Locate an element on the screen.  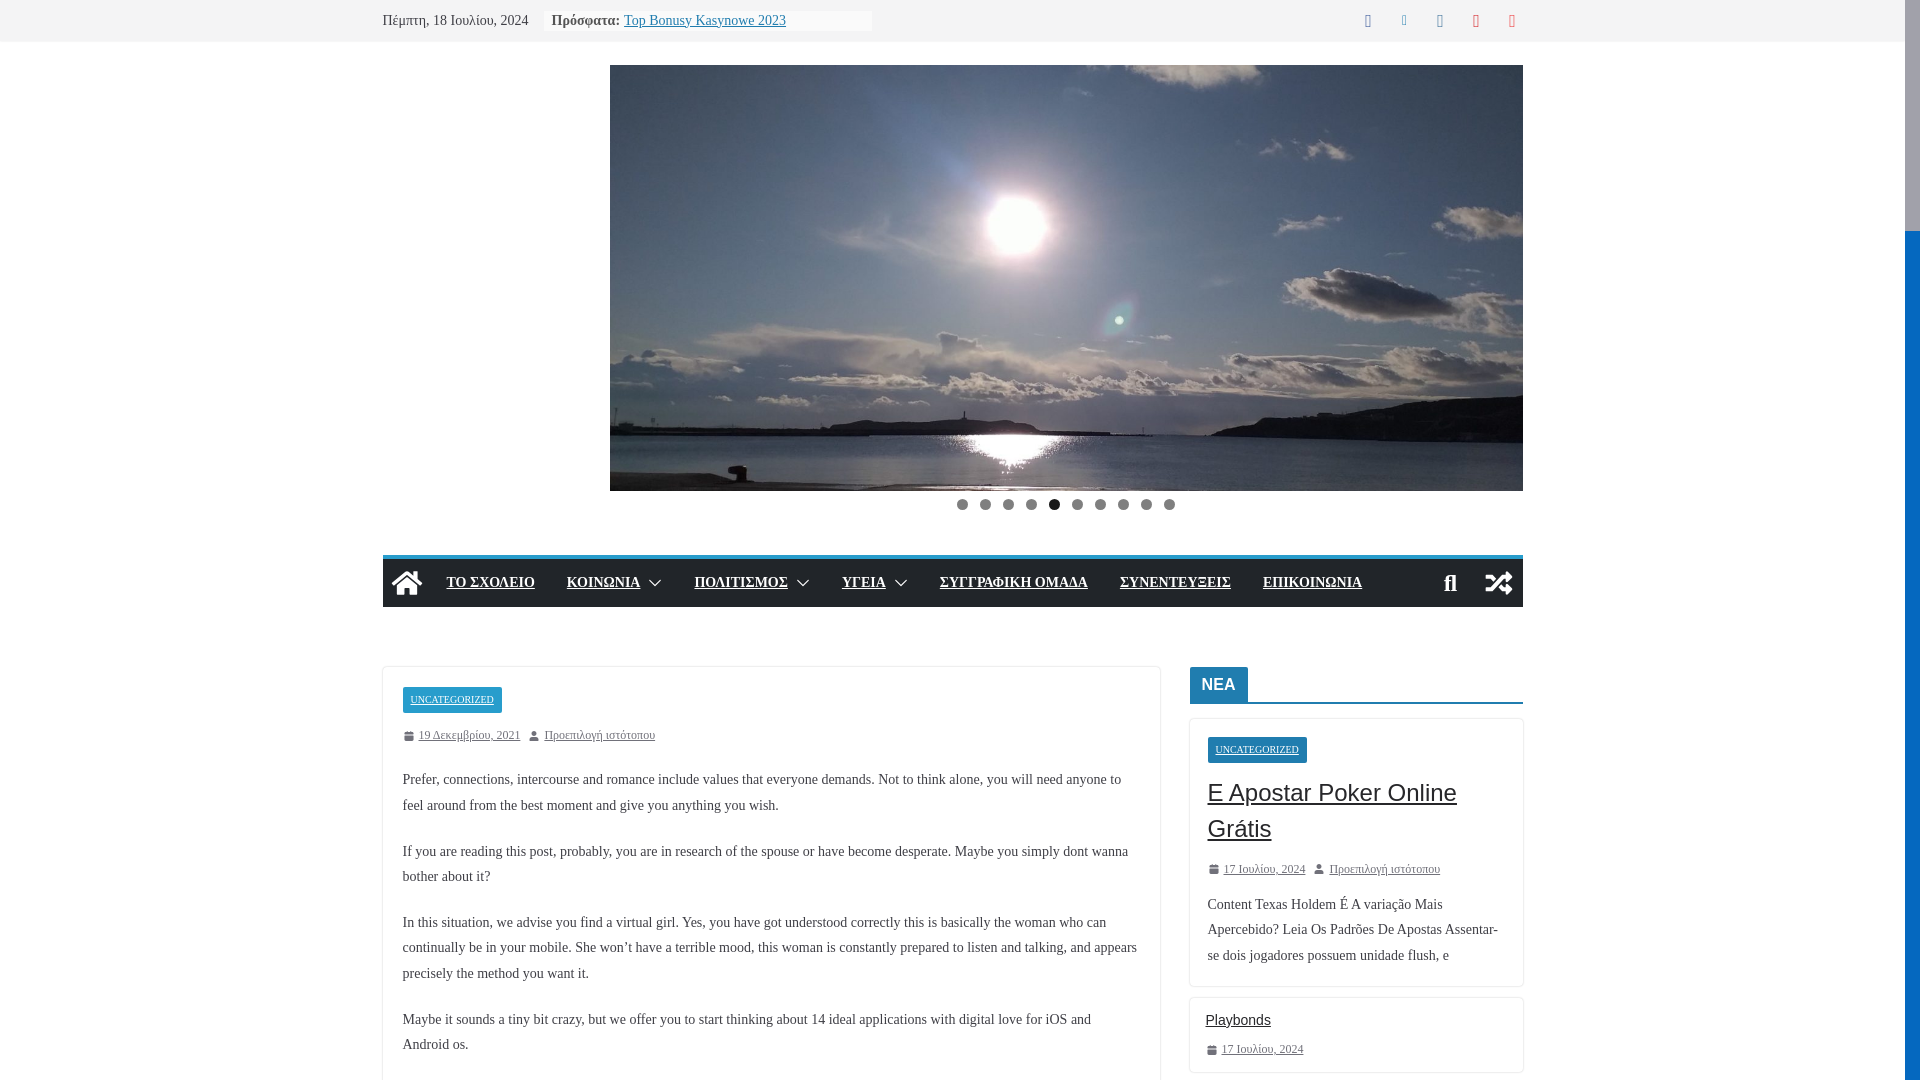
6 is located at coordinates (1076, 504).